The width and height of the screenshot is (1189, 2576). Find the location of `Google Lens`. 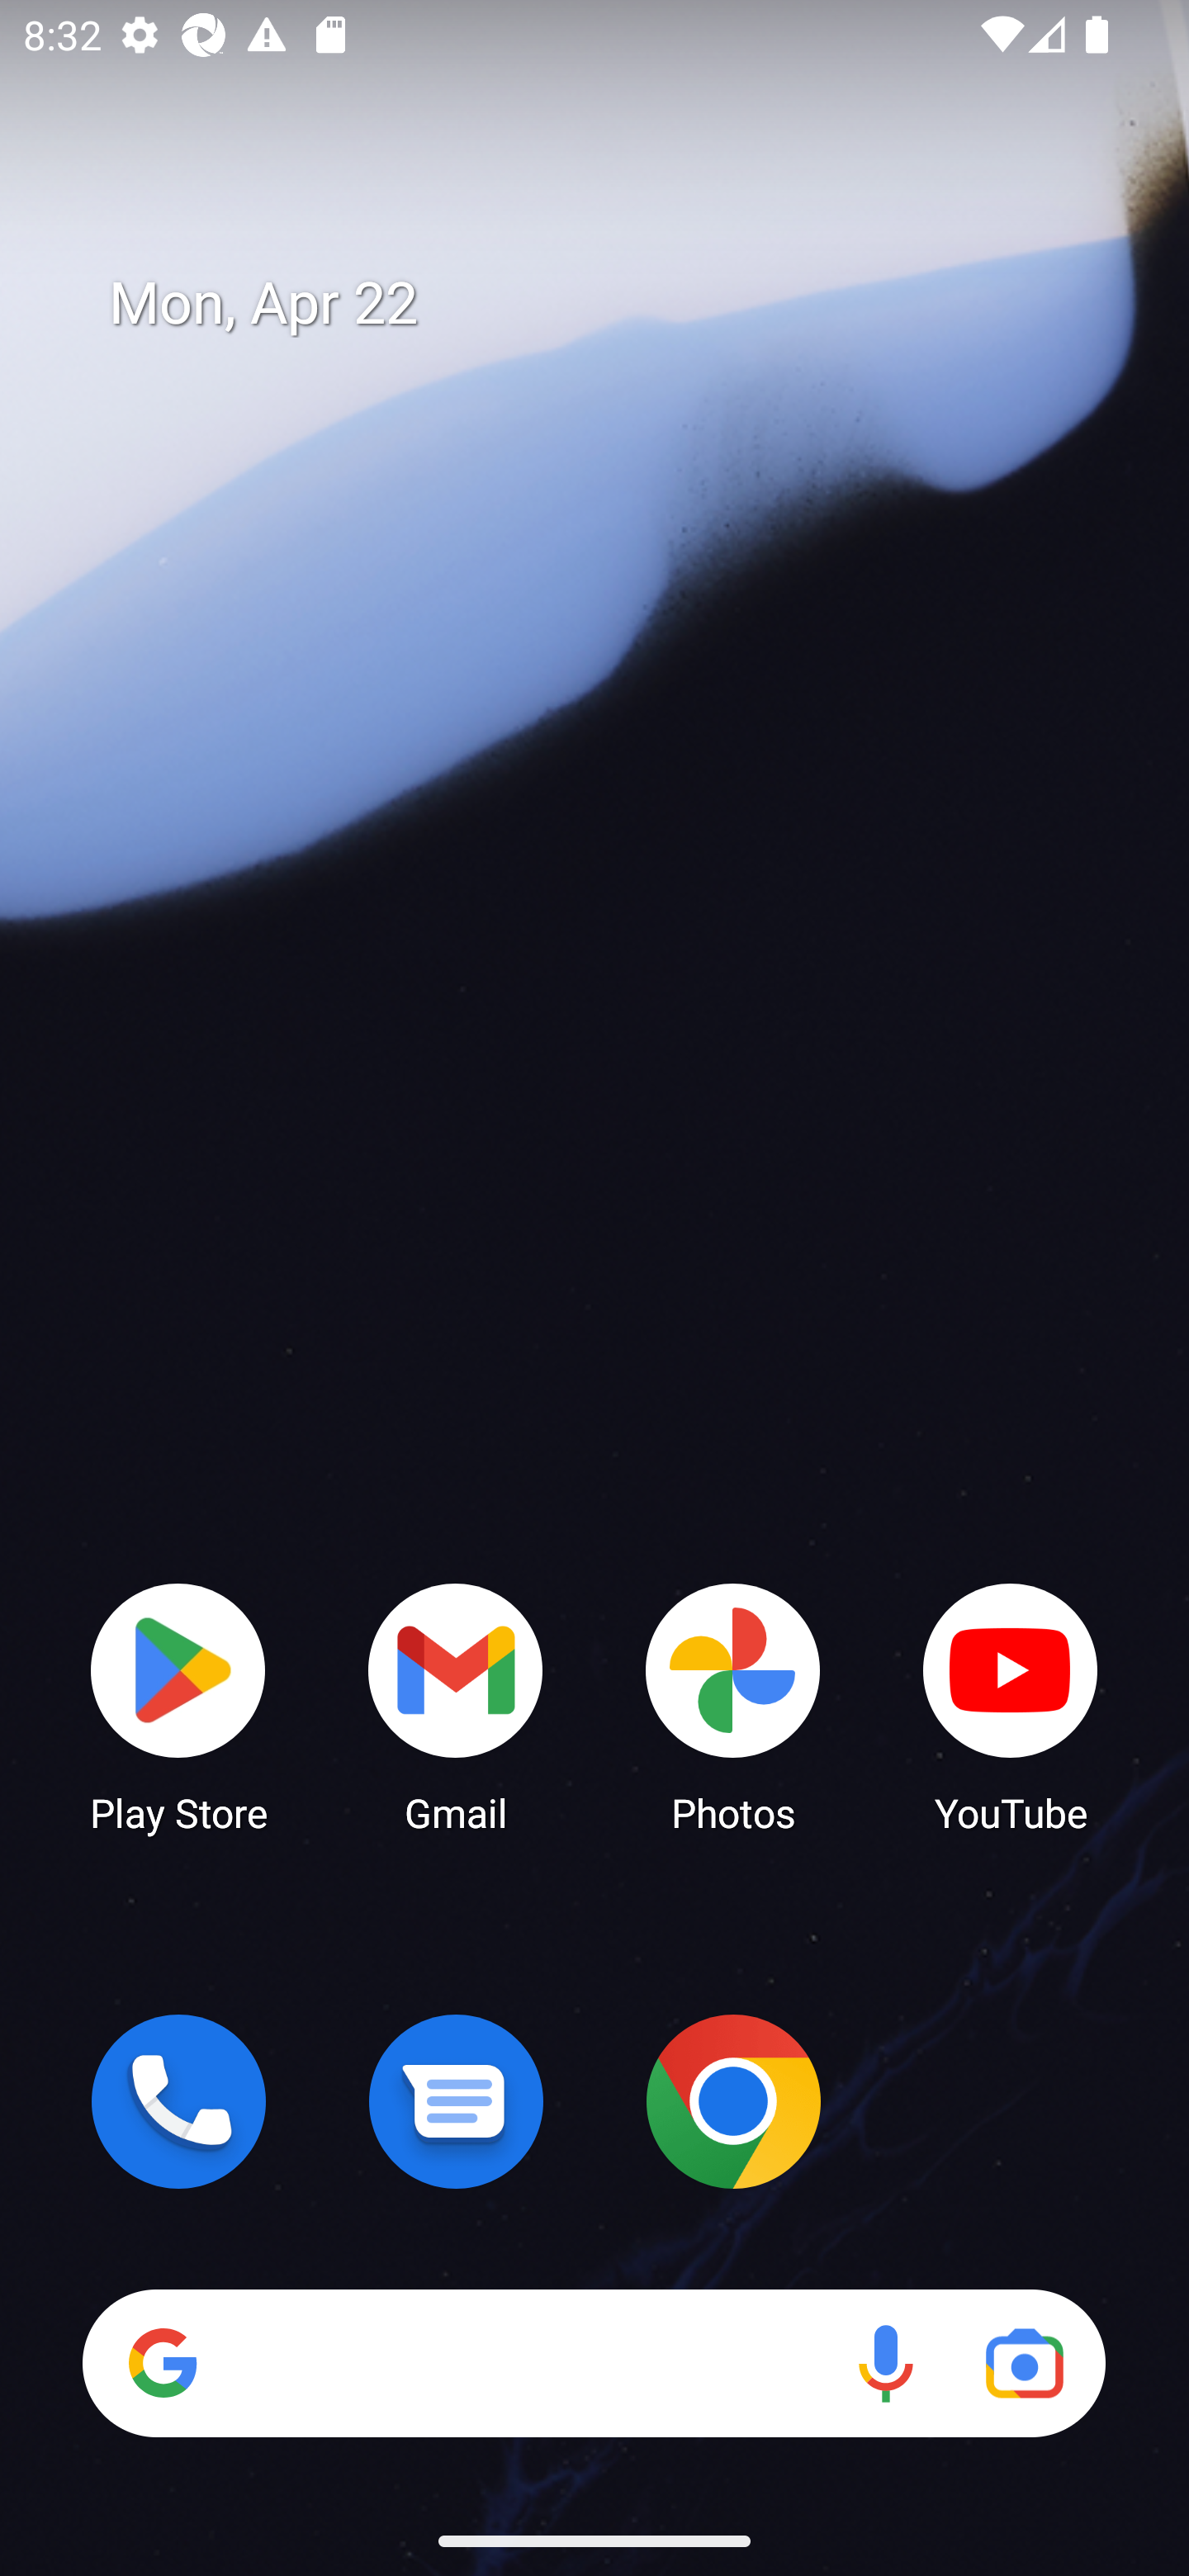

Google Lens is located at coordinates (1024, 2363).